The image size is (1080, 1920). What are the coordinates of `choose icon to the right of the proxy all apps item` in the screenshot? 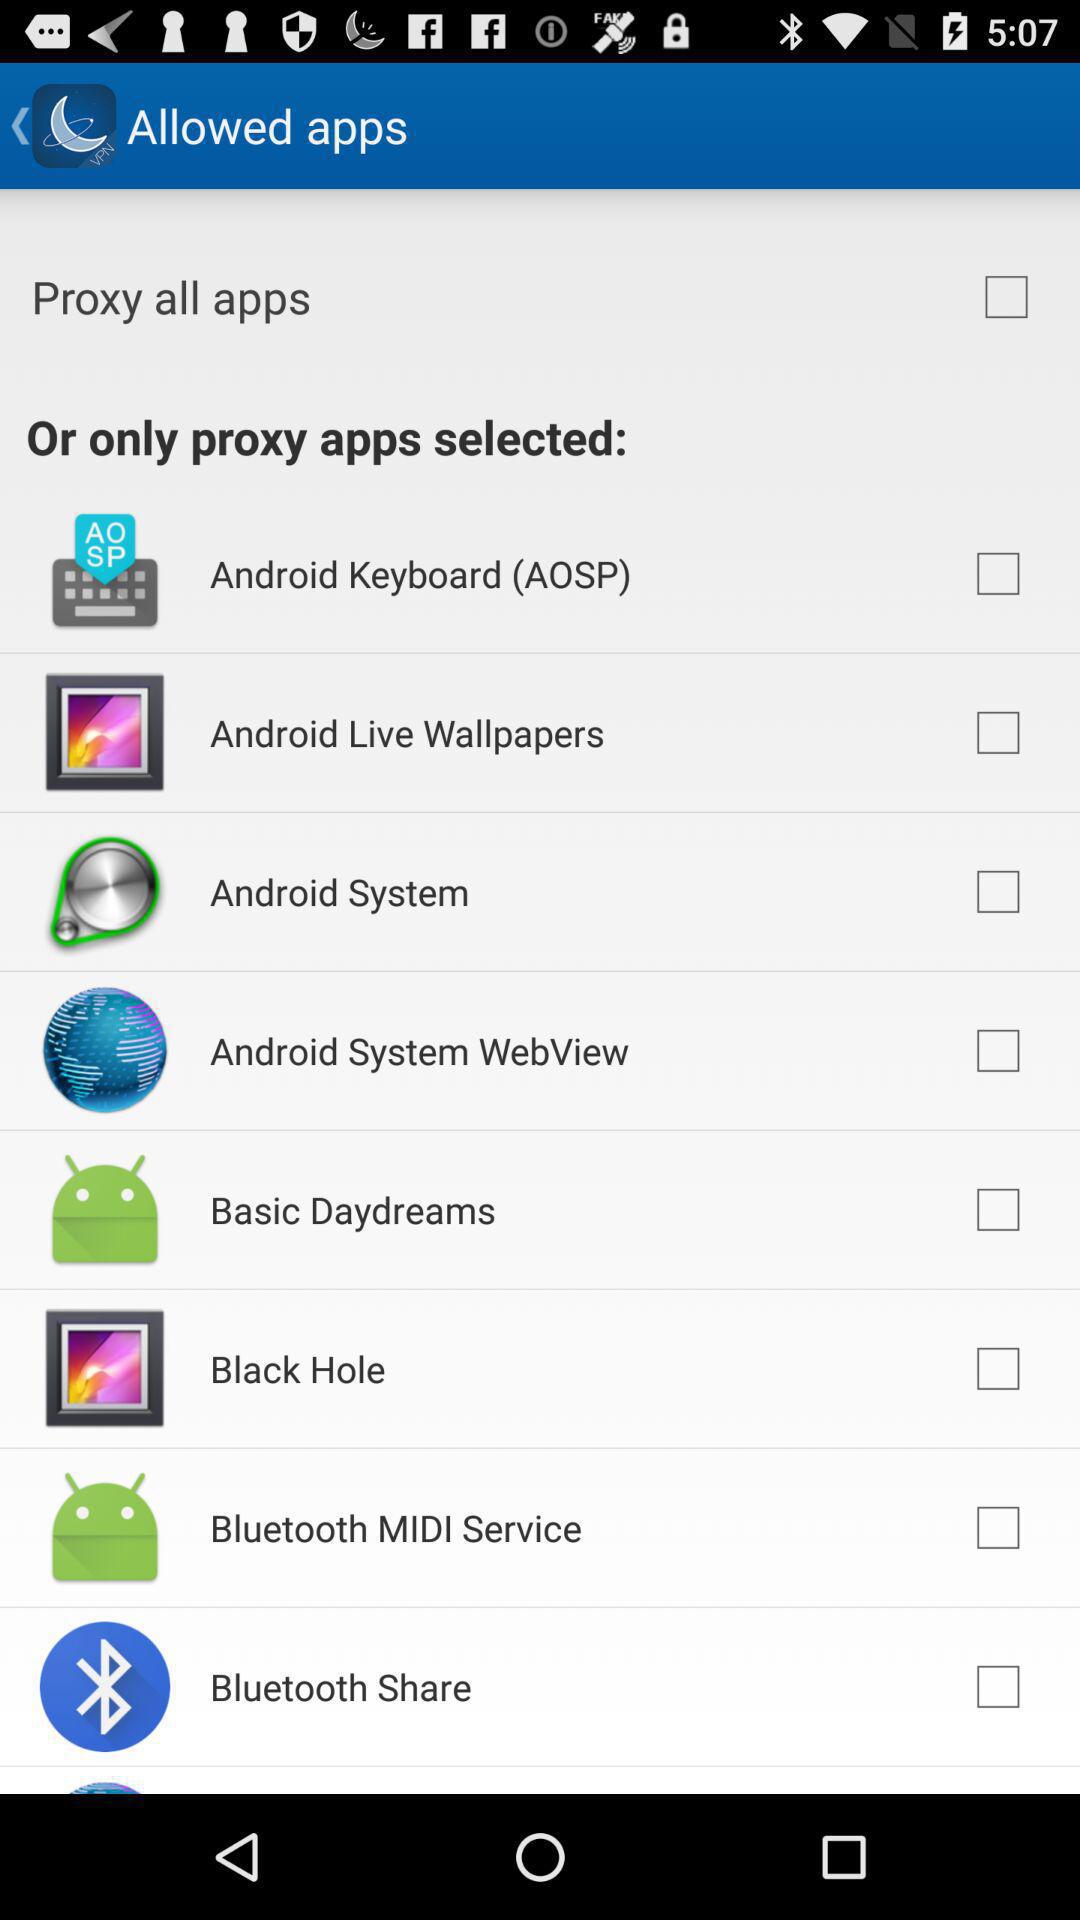 It's located at (1006, 297).